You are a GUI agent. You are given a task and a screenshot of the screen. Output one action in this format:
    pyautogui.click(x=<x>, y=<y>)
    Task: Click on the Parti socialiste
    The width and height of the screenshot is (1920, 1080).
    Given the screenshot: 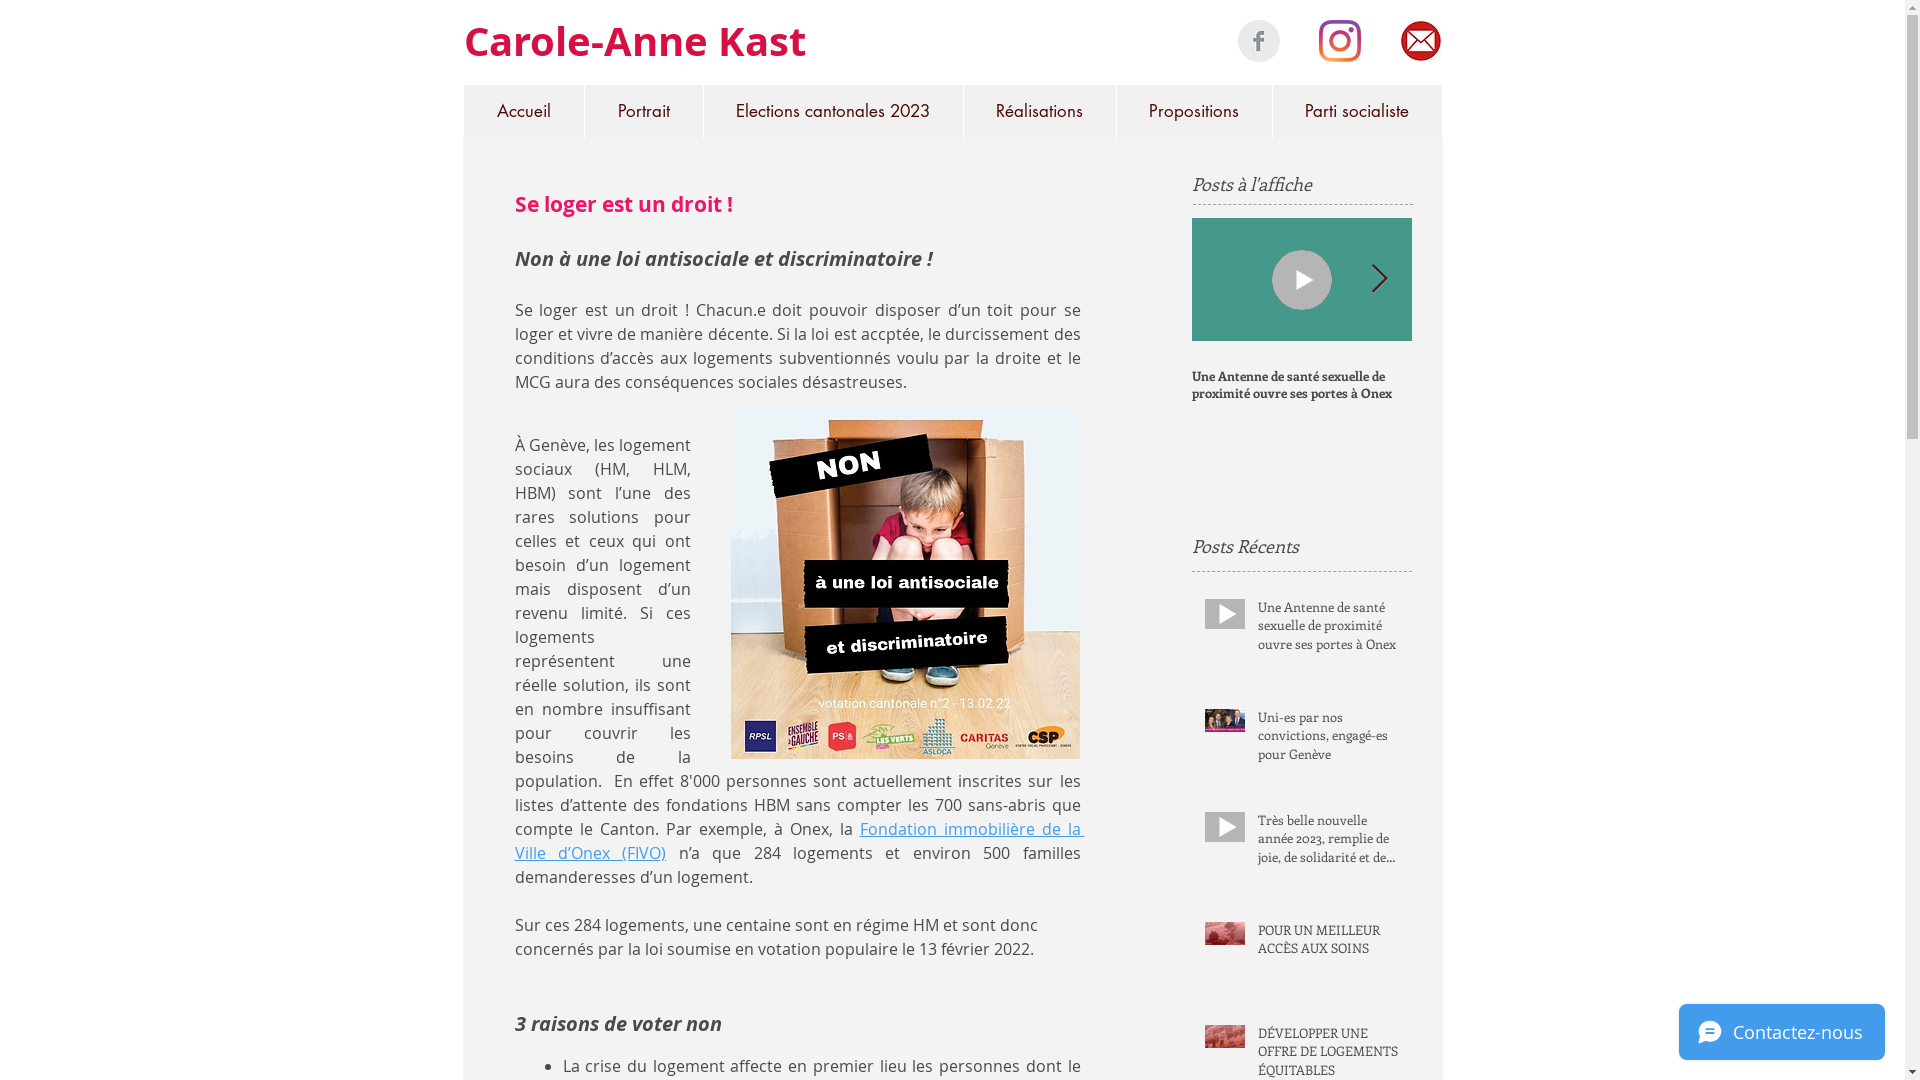 What is the action you would take?
    pyautogui.click(x=1357, y=112)
    